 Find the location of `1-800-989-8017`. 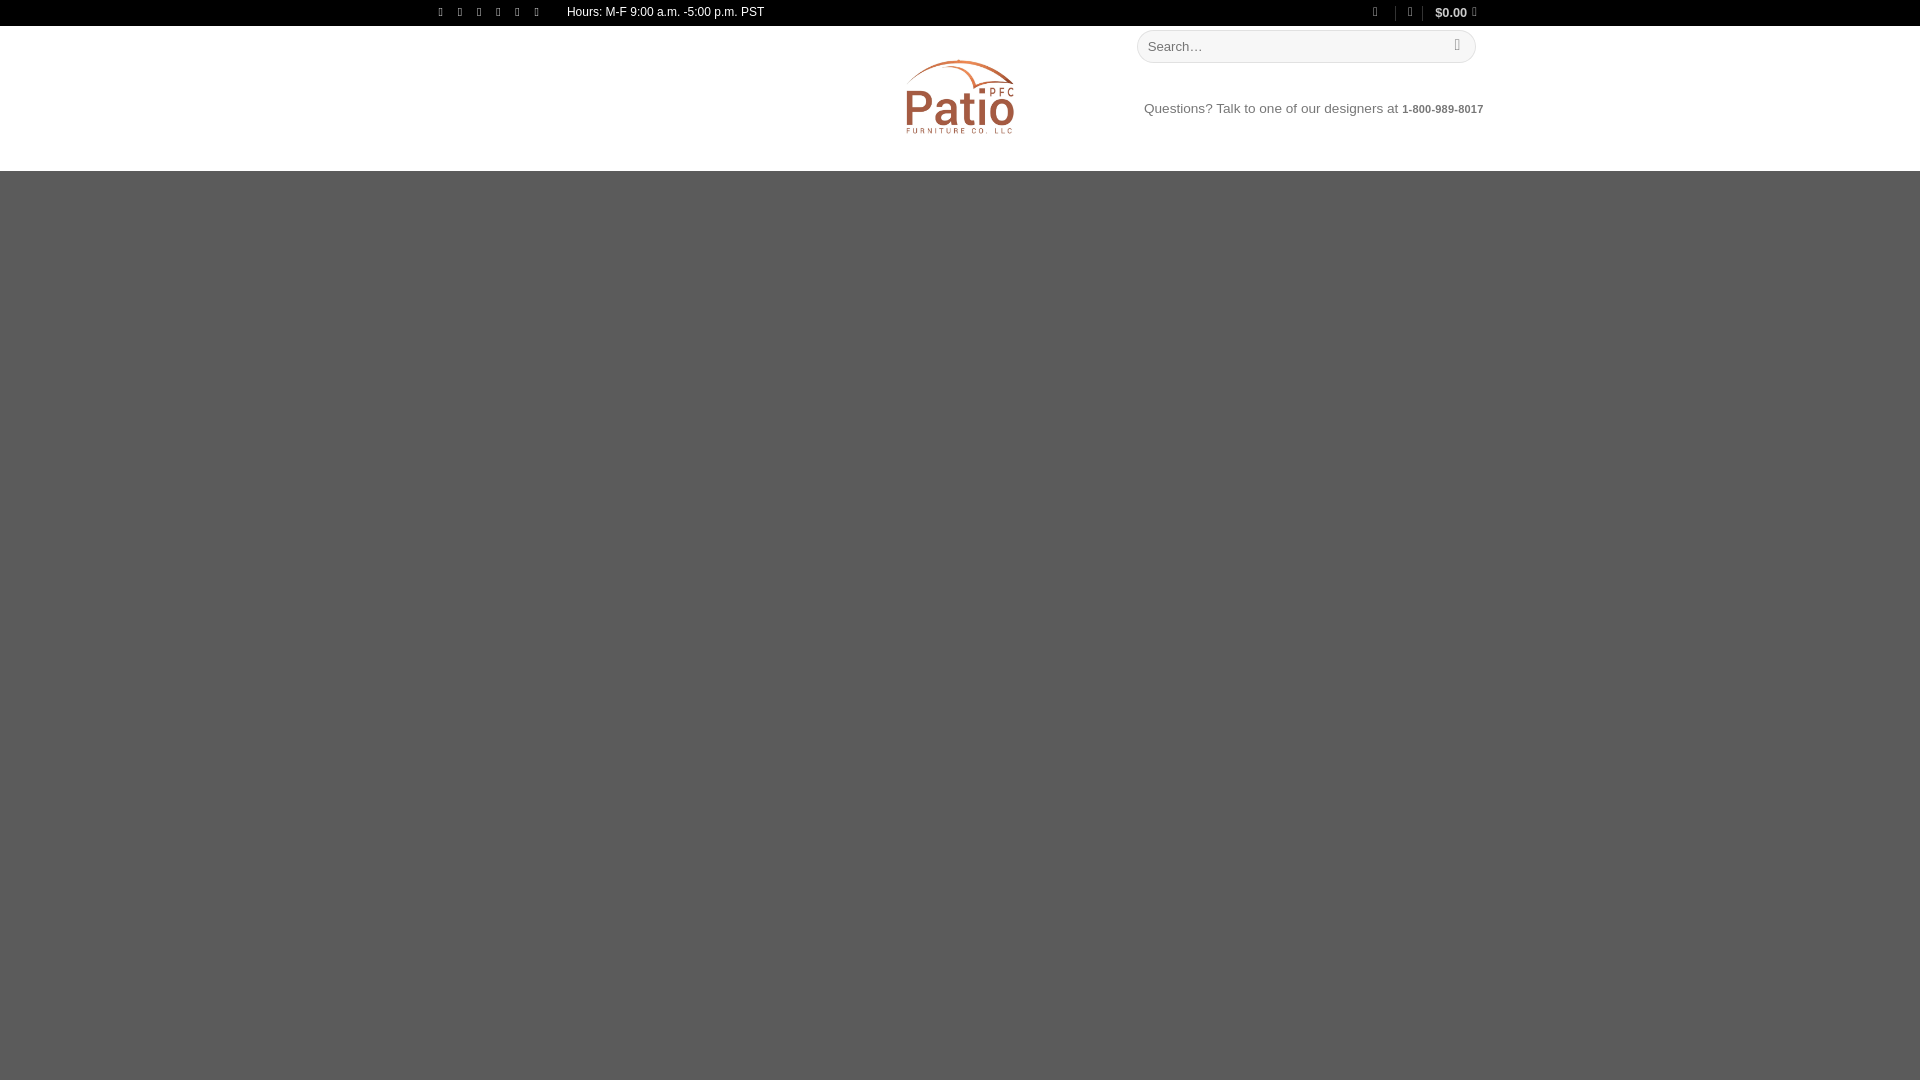

1-800-989-8017 is located at coordinates (1442, 108).